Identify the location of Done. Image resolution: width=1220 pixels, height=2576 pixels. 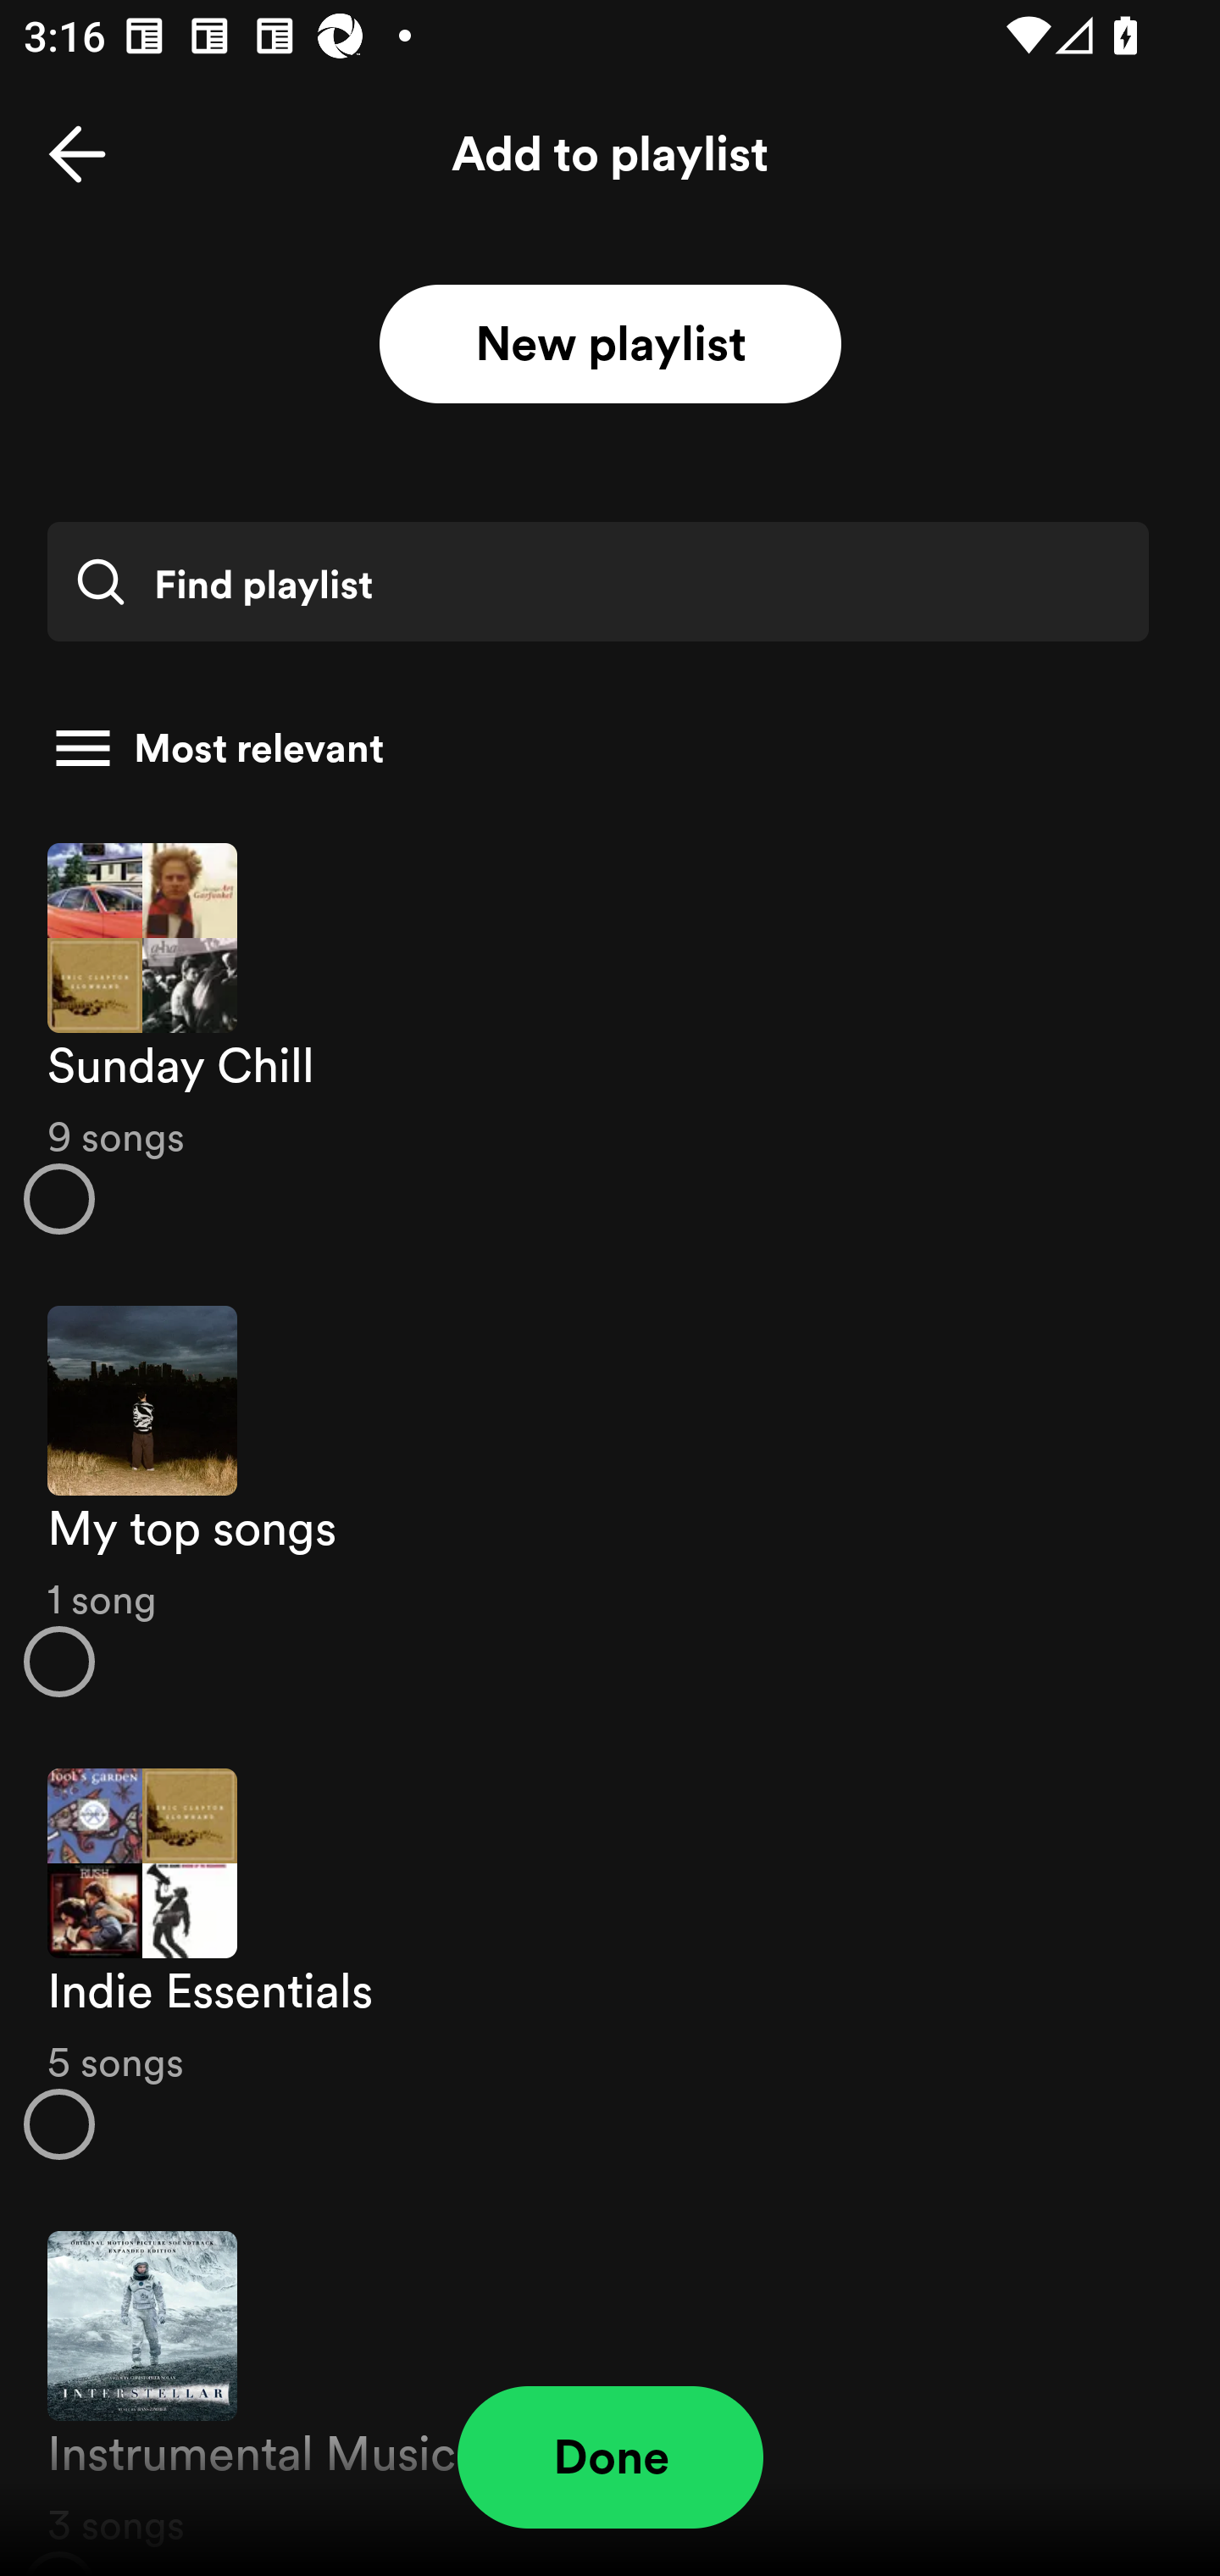
(610, 2457).